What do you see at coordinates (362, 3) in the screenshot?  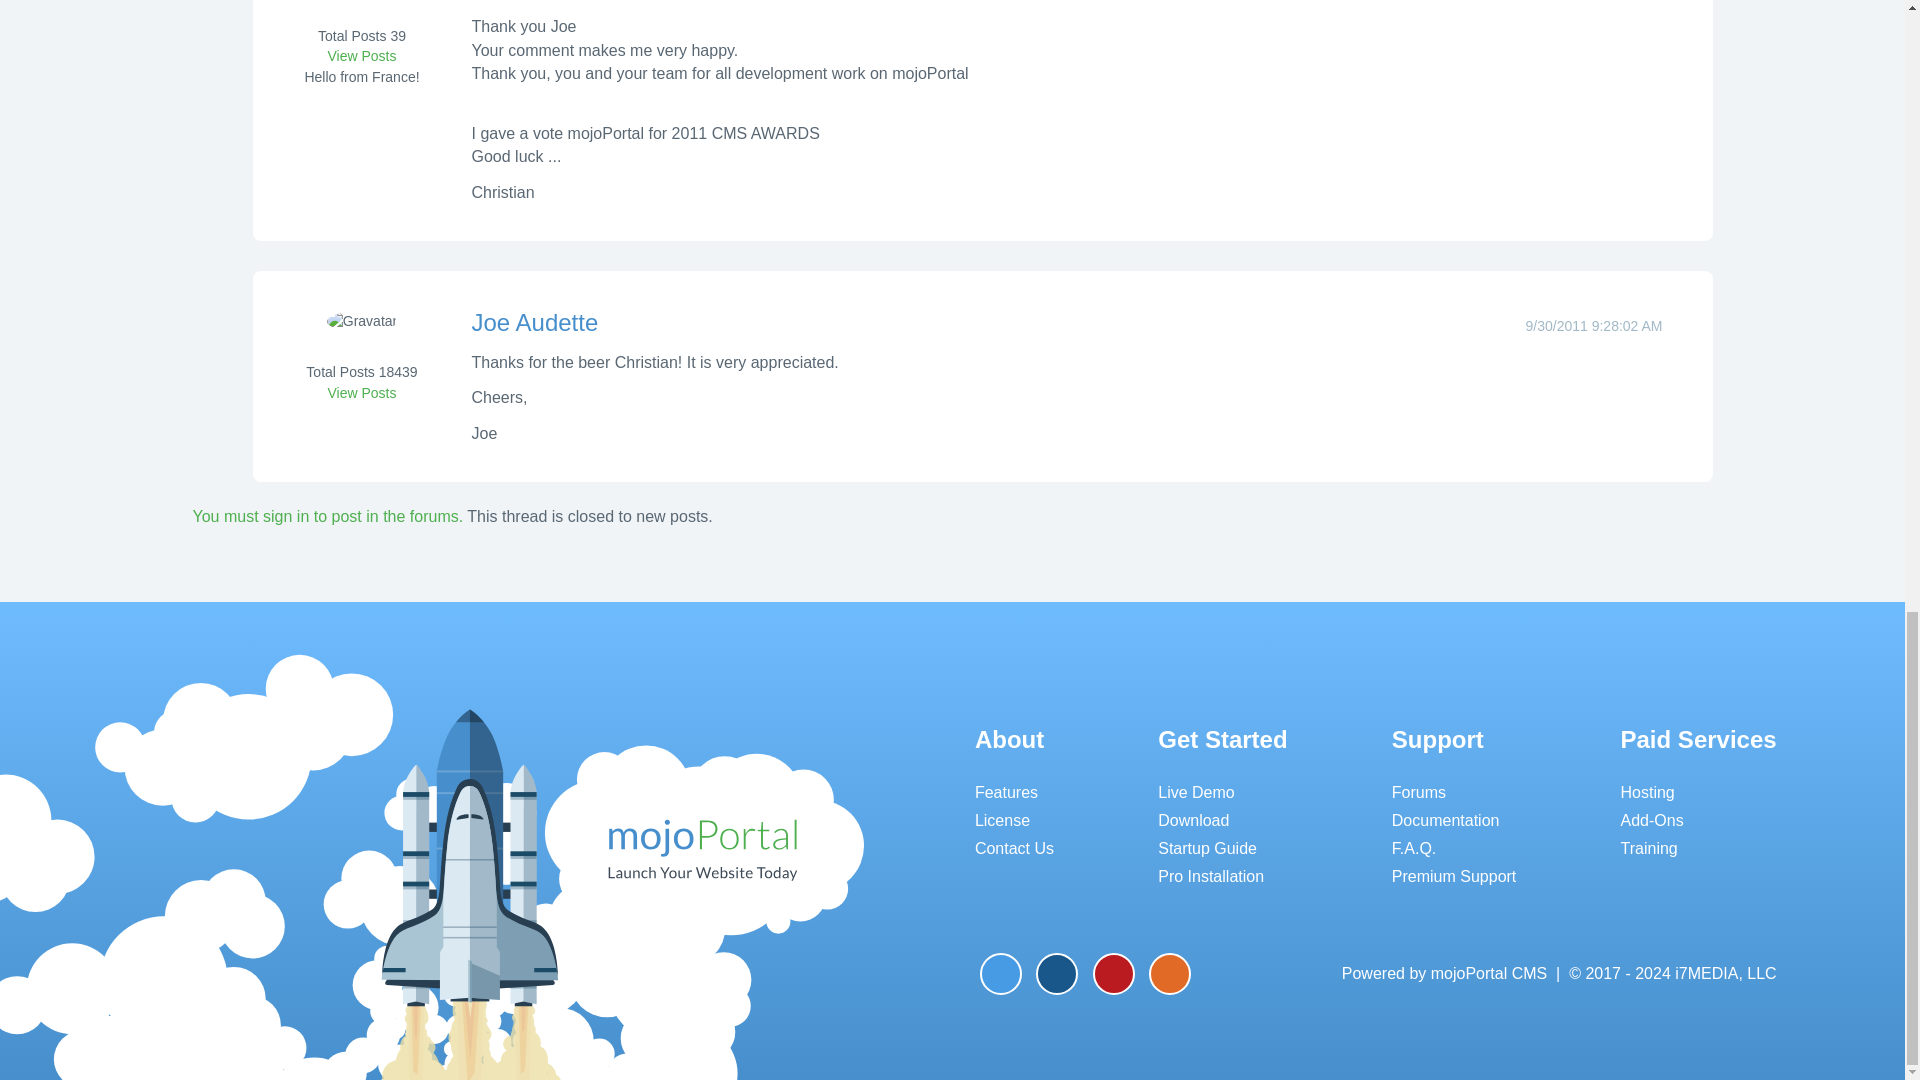 I see `Get your avatar` at bounding box center [362, 3].